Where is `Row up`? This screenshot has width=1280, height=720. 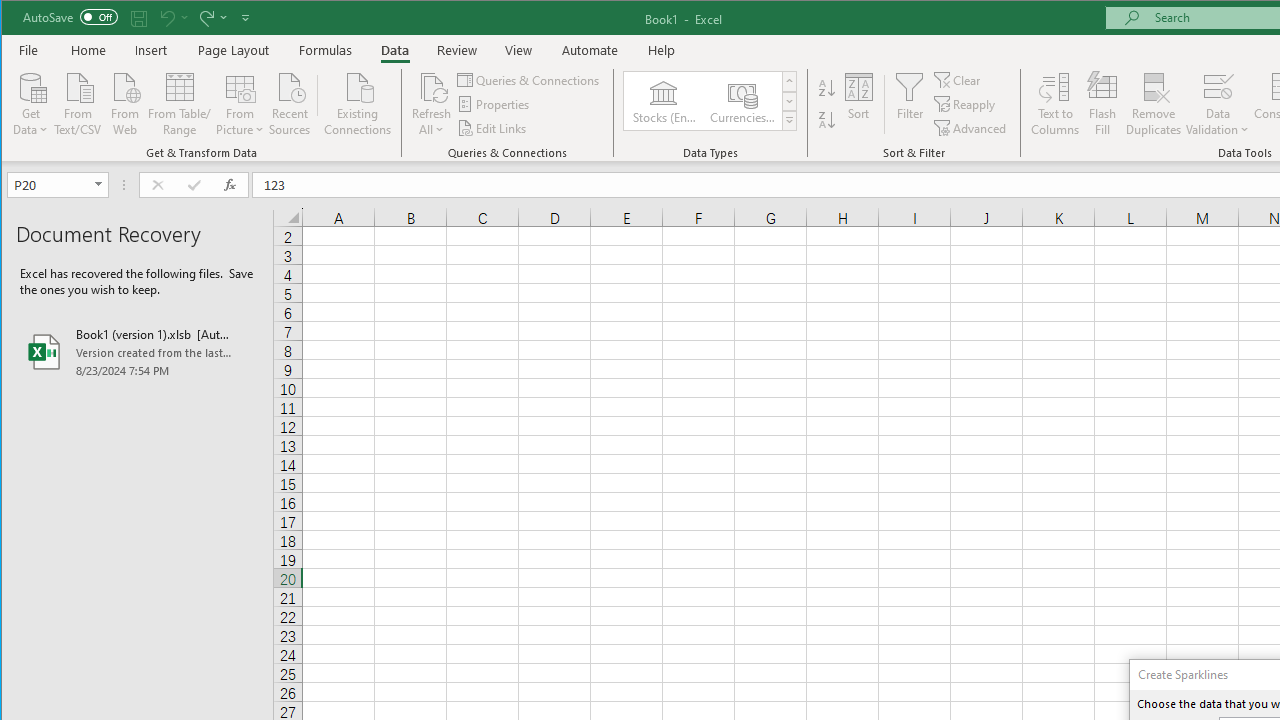
Row up is located at coordinates (790, 82).